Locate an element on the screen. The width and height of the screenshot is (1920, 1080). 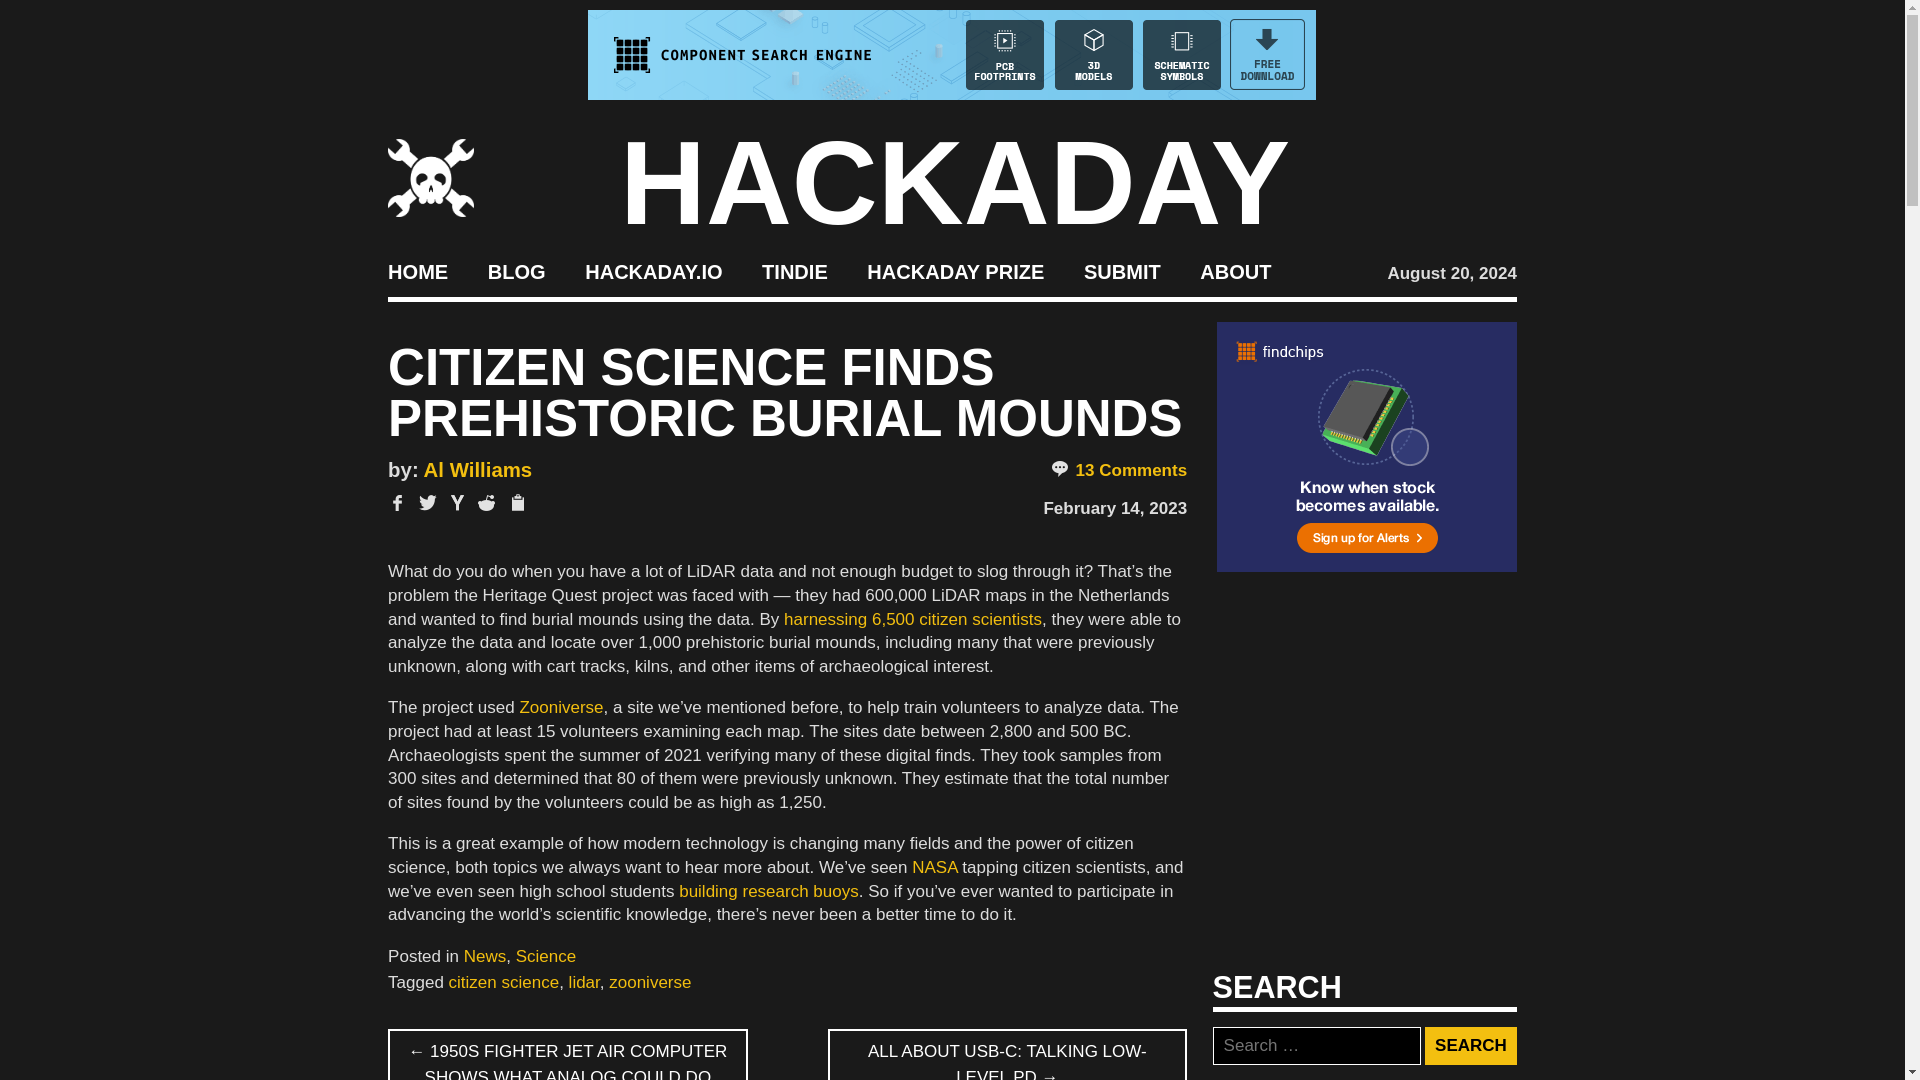
lidar is located at coordinates (584, 982).